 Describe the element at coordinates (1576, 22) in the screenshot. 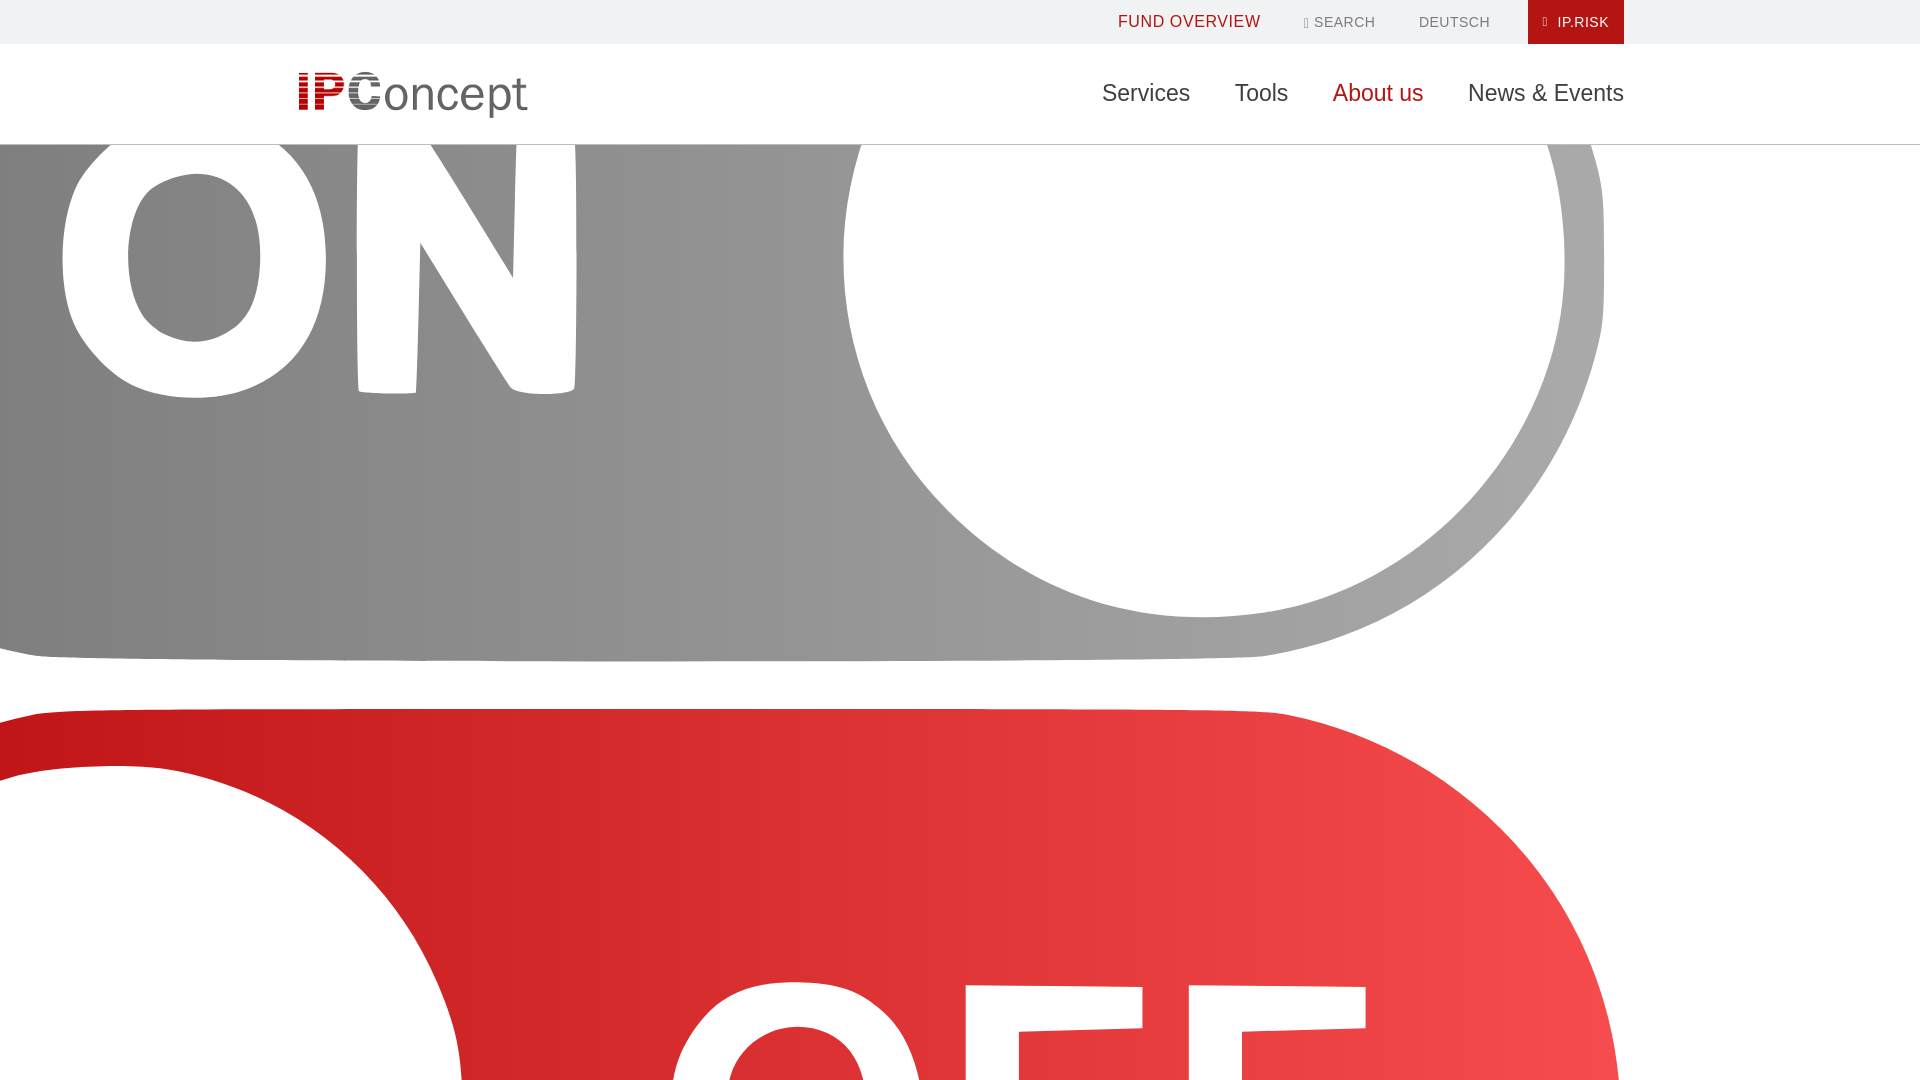

I see `IP.RISK` at that location.